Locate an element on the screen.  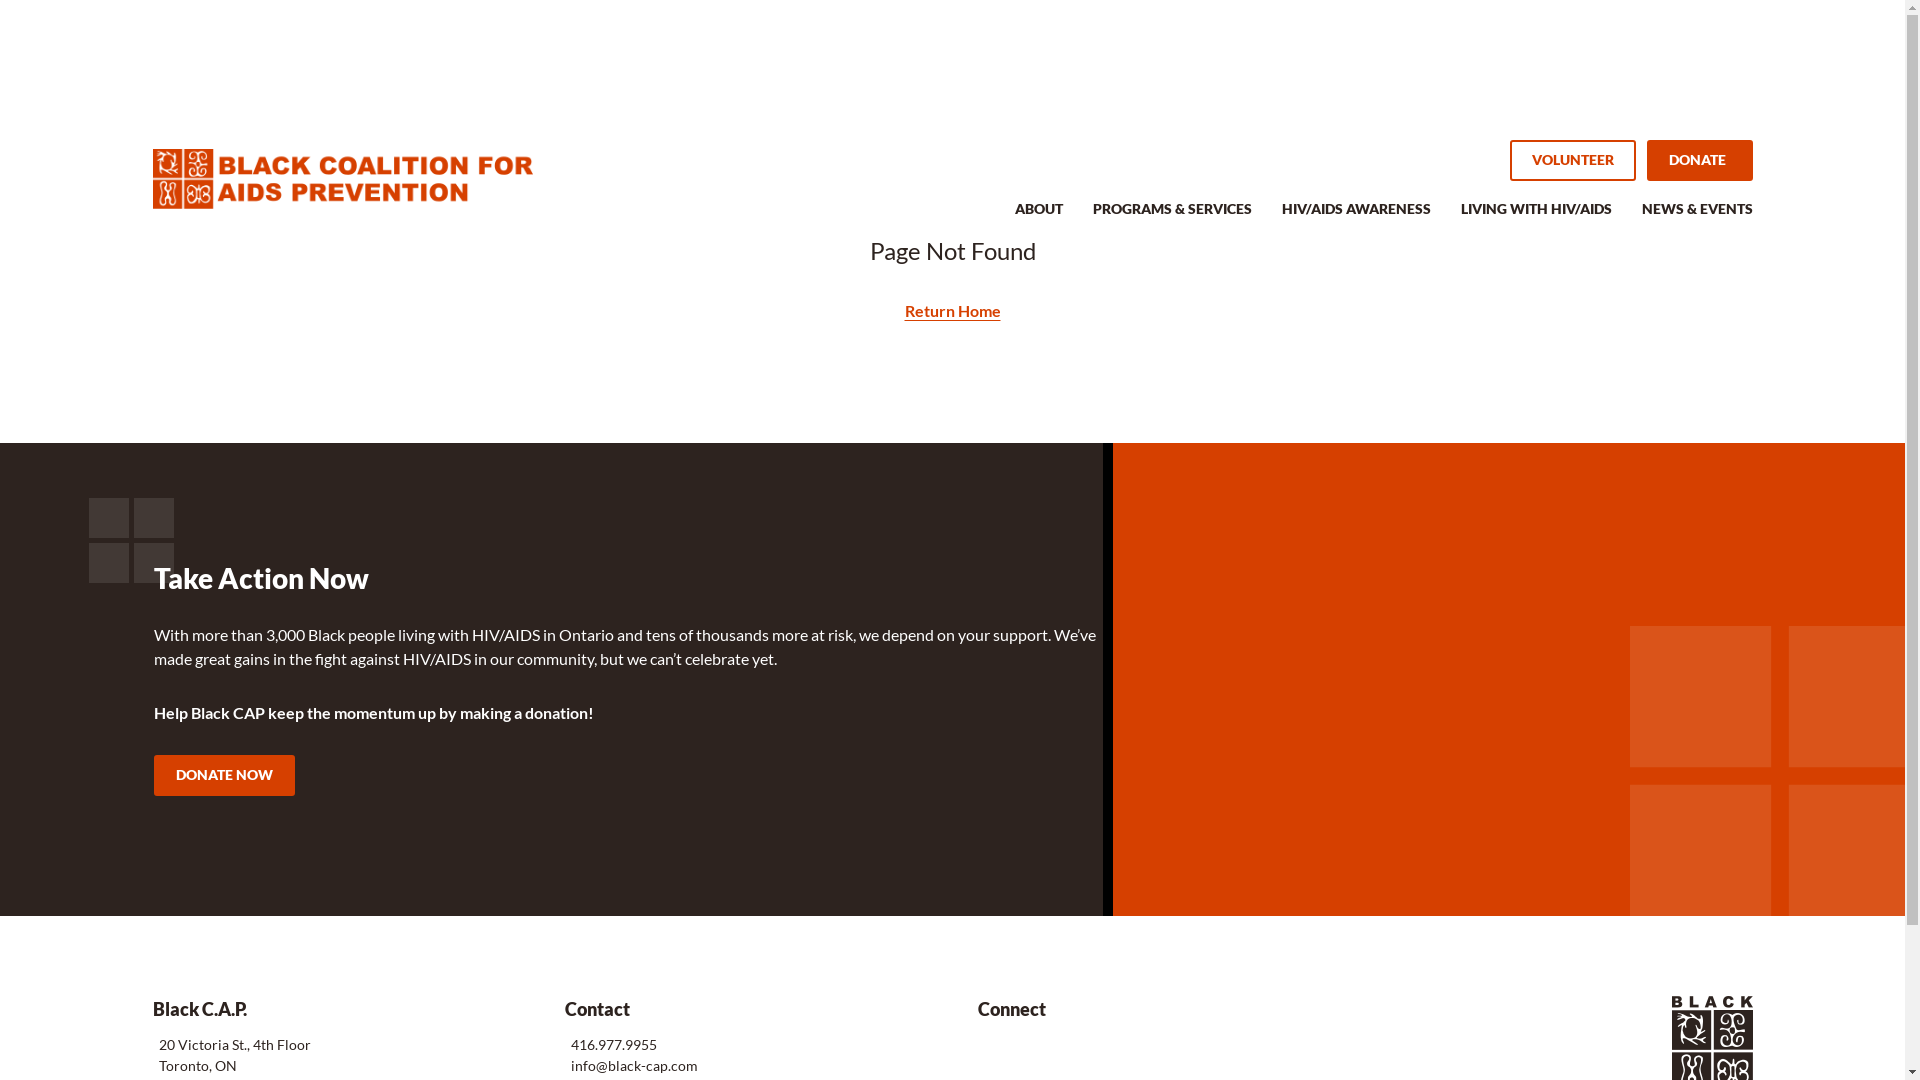
ABOUT is located at coordinates (1038, 220).